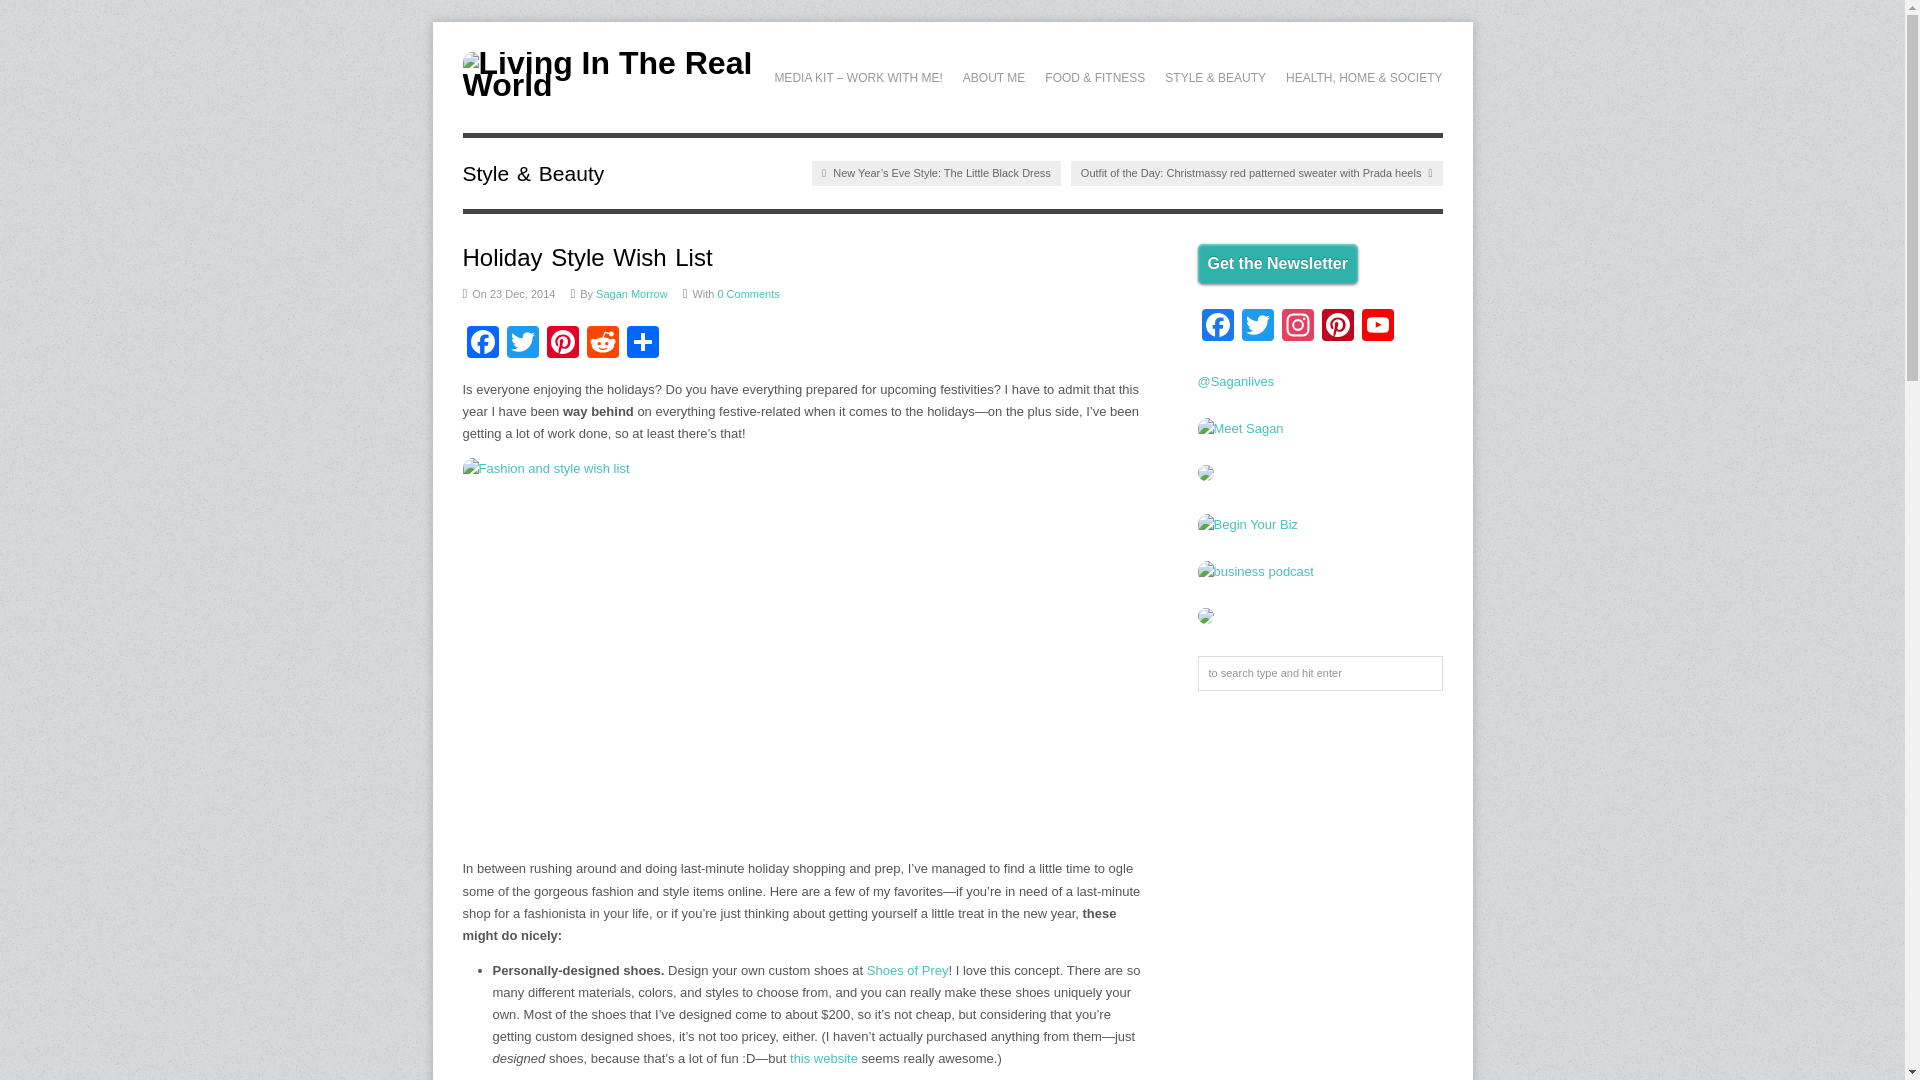 The width and height of the screenshot is (1920, 1080). Describe the element at coordinates (561, 344) in the screenshot. I see `Pinterest` at that location.